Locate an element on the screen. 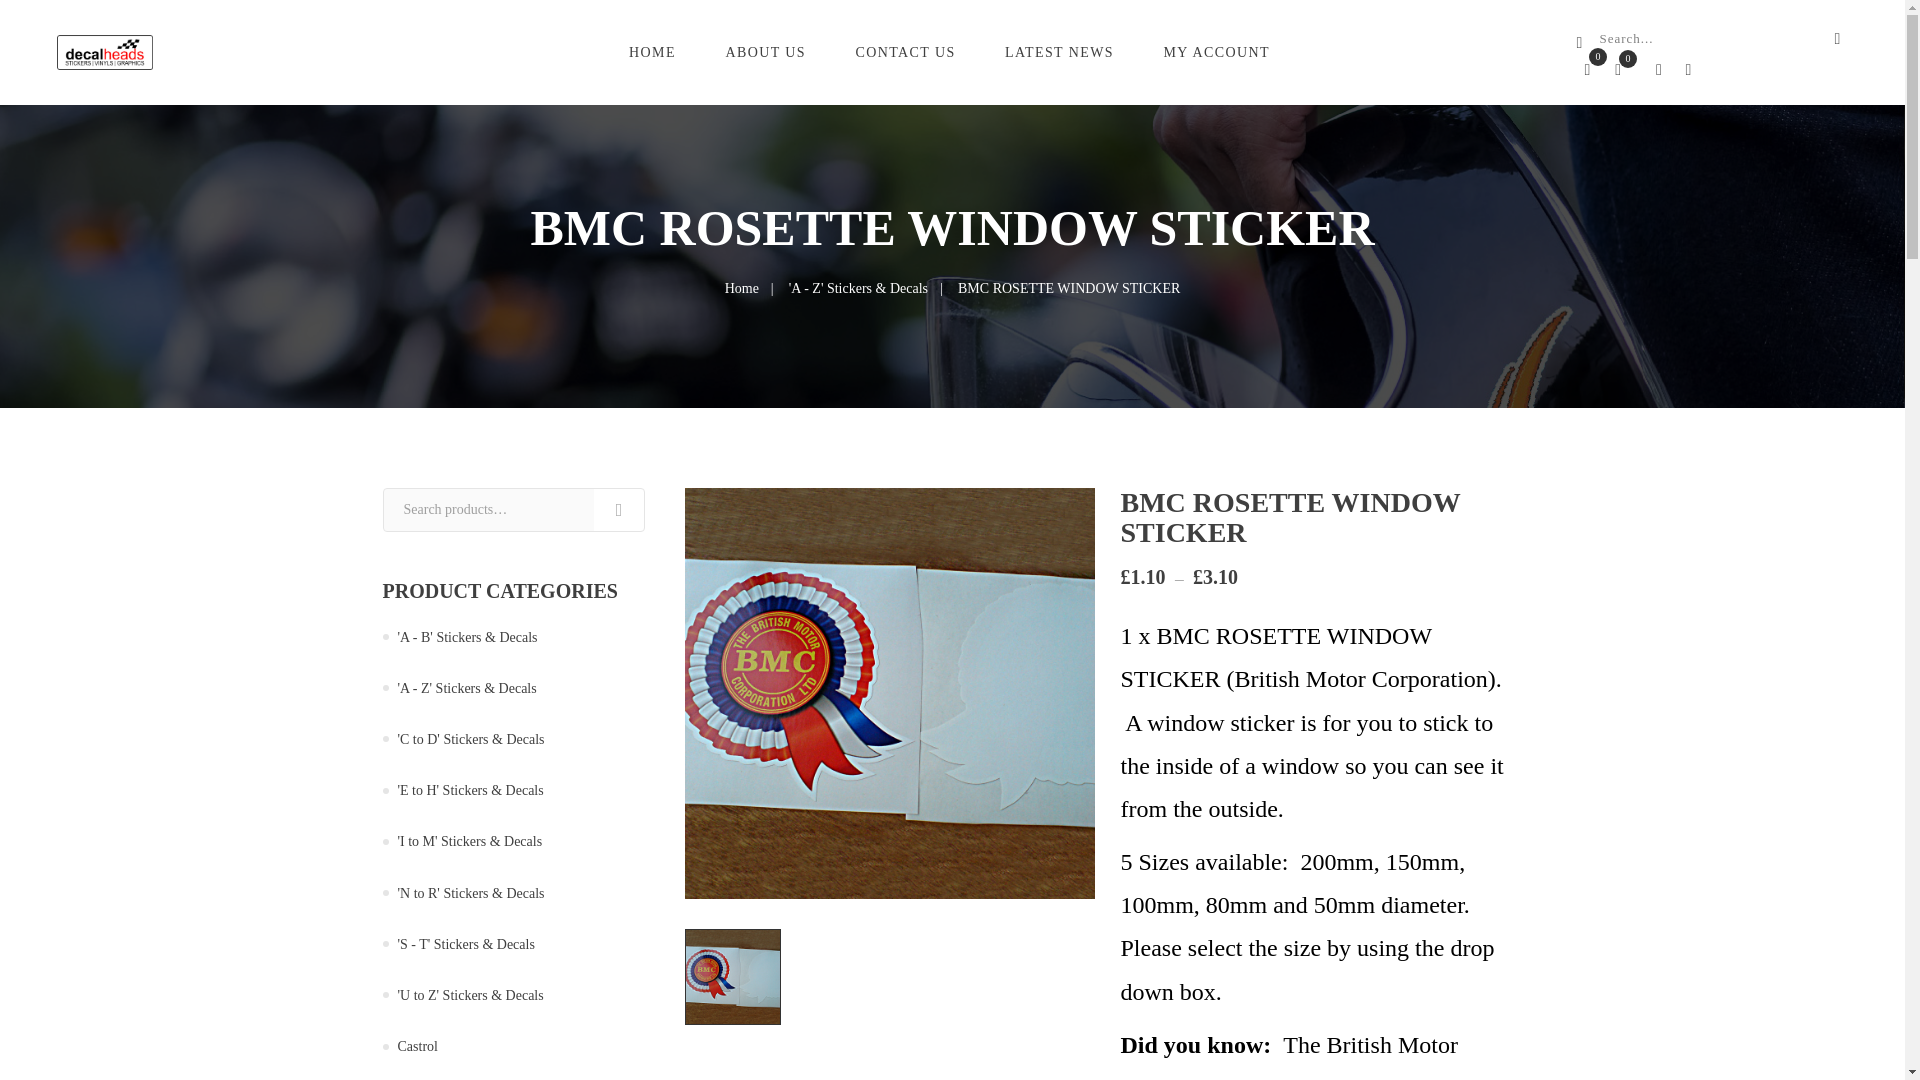  BMC Rosette Window Sticker is located at coordinates (733, 976).